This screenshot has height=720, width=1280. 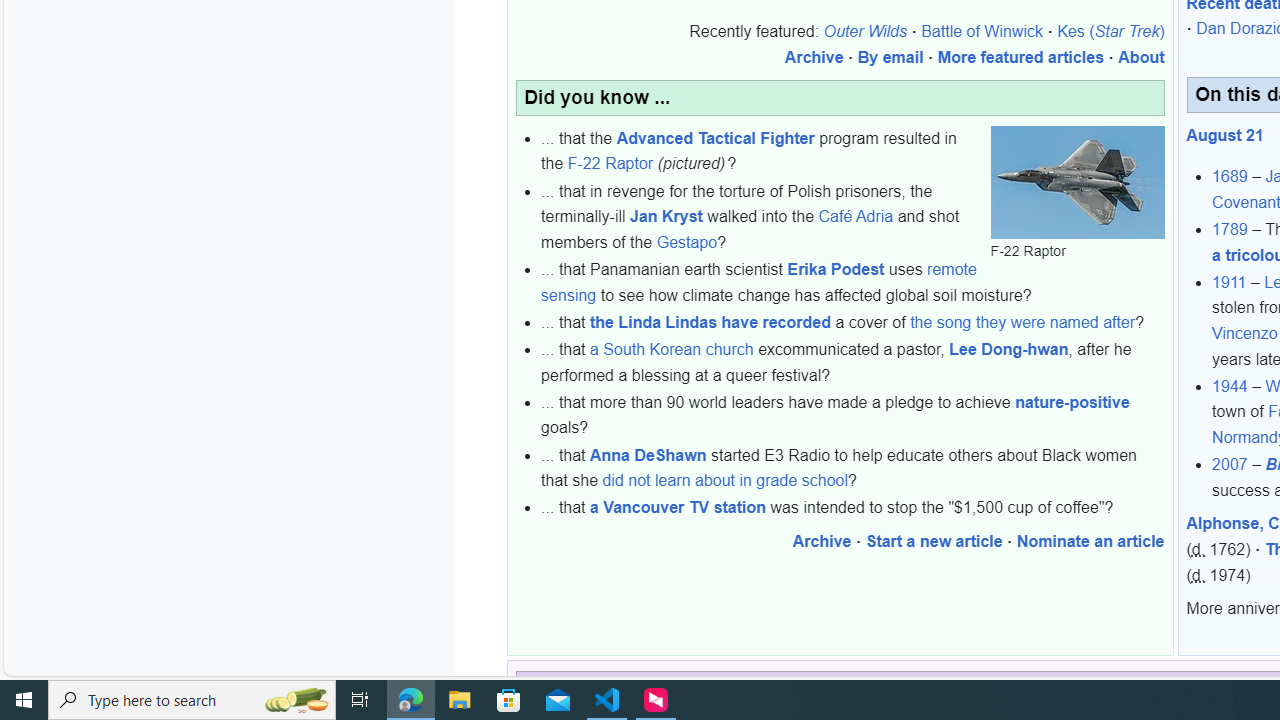 I want to click on a Vancouver TV station, so click(x=678, y=507).